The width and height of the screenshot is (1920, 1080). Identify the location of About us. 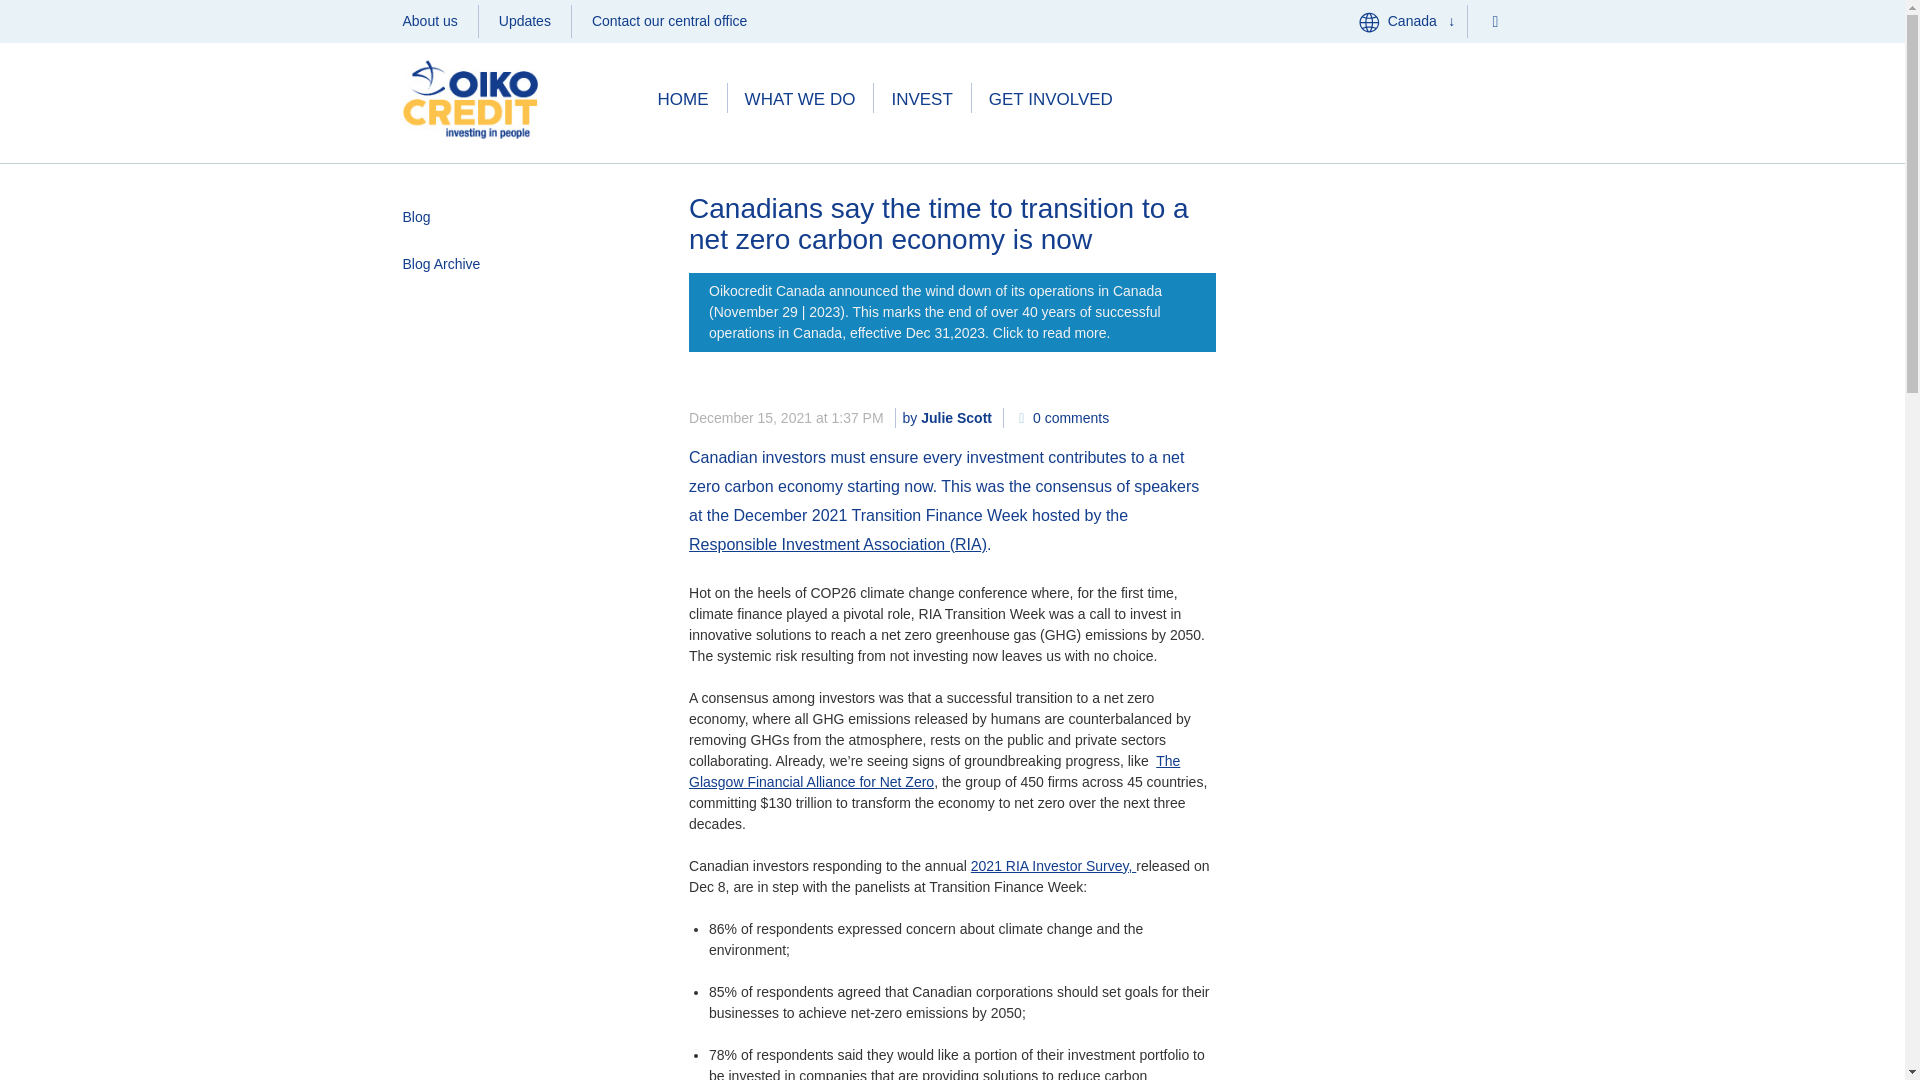
(429, 21).